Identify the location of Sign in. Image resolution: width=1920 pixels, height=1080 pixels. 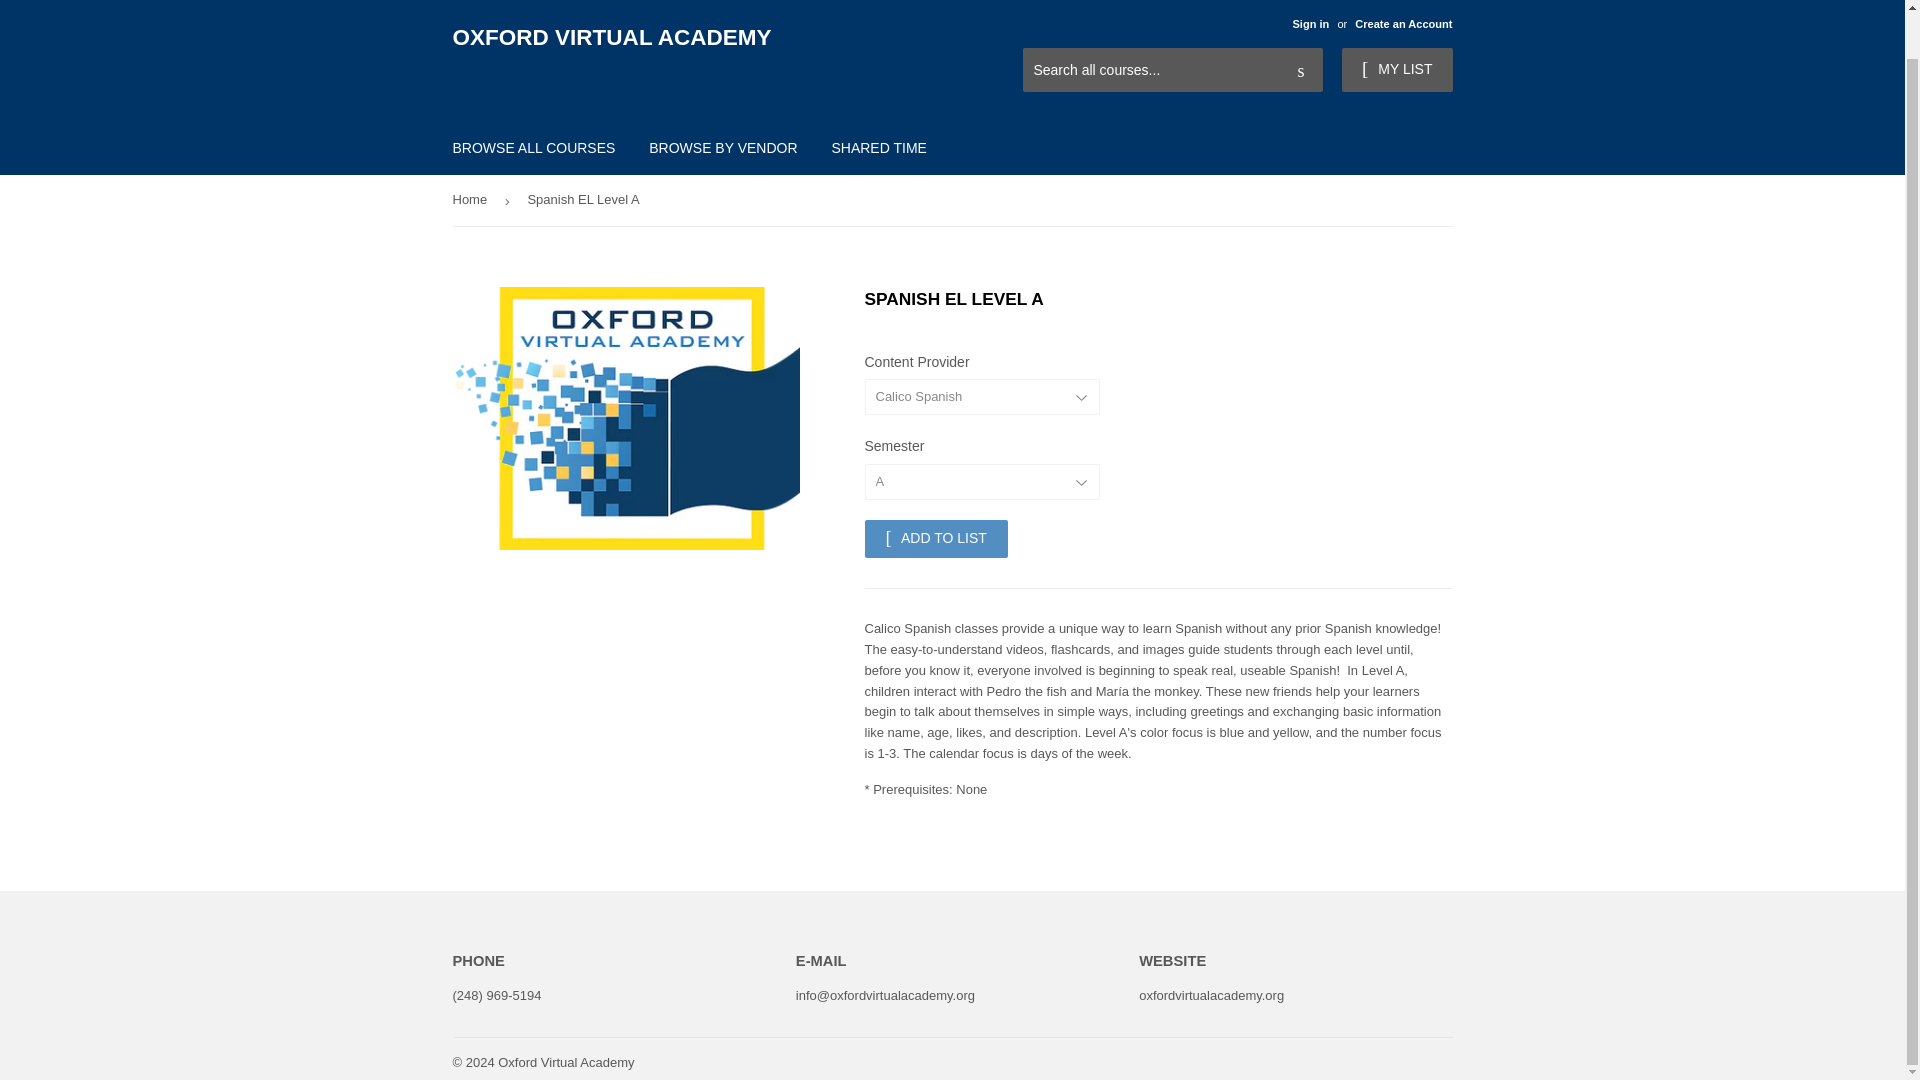
(1310, 24).